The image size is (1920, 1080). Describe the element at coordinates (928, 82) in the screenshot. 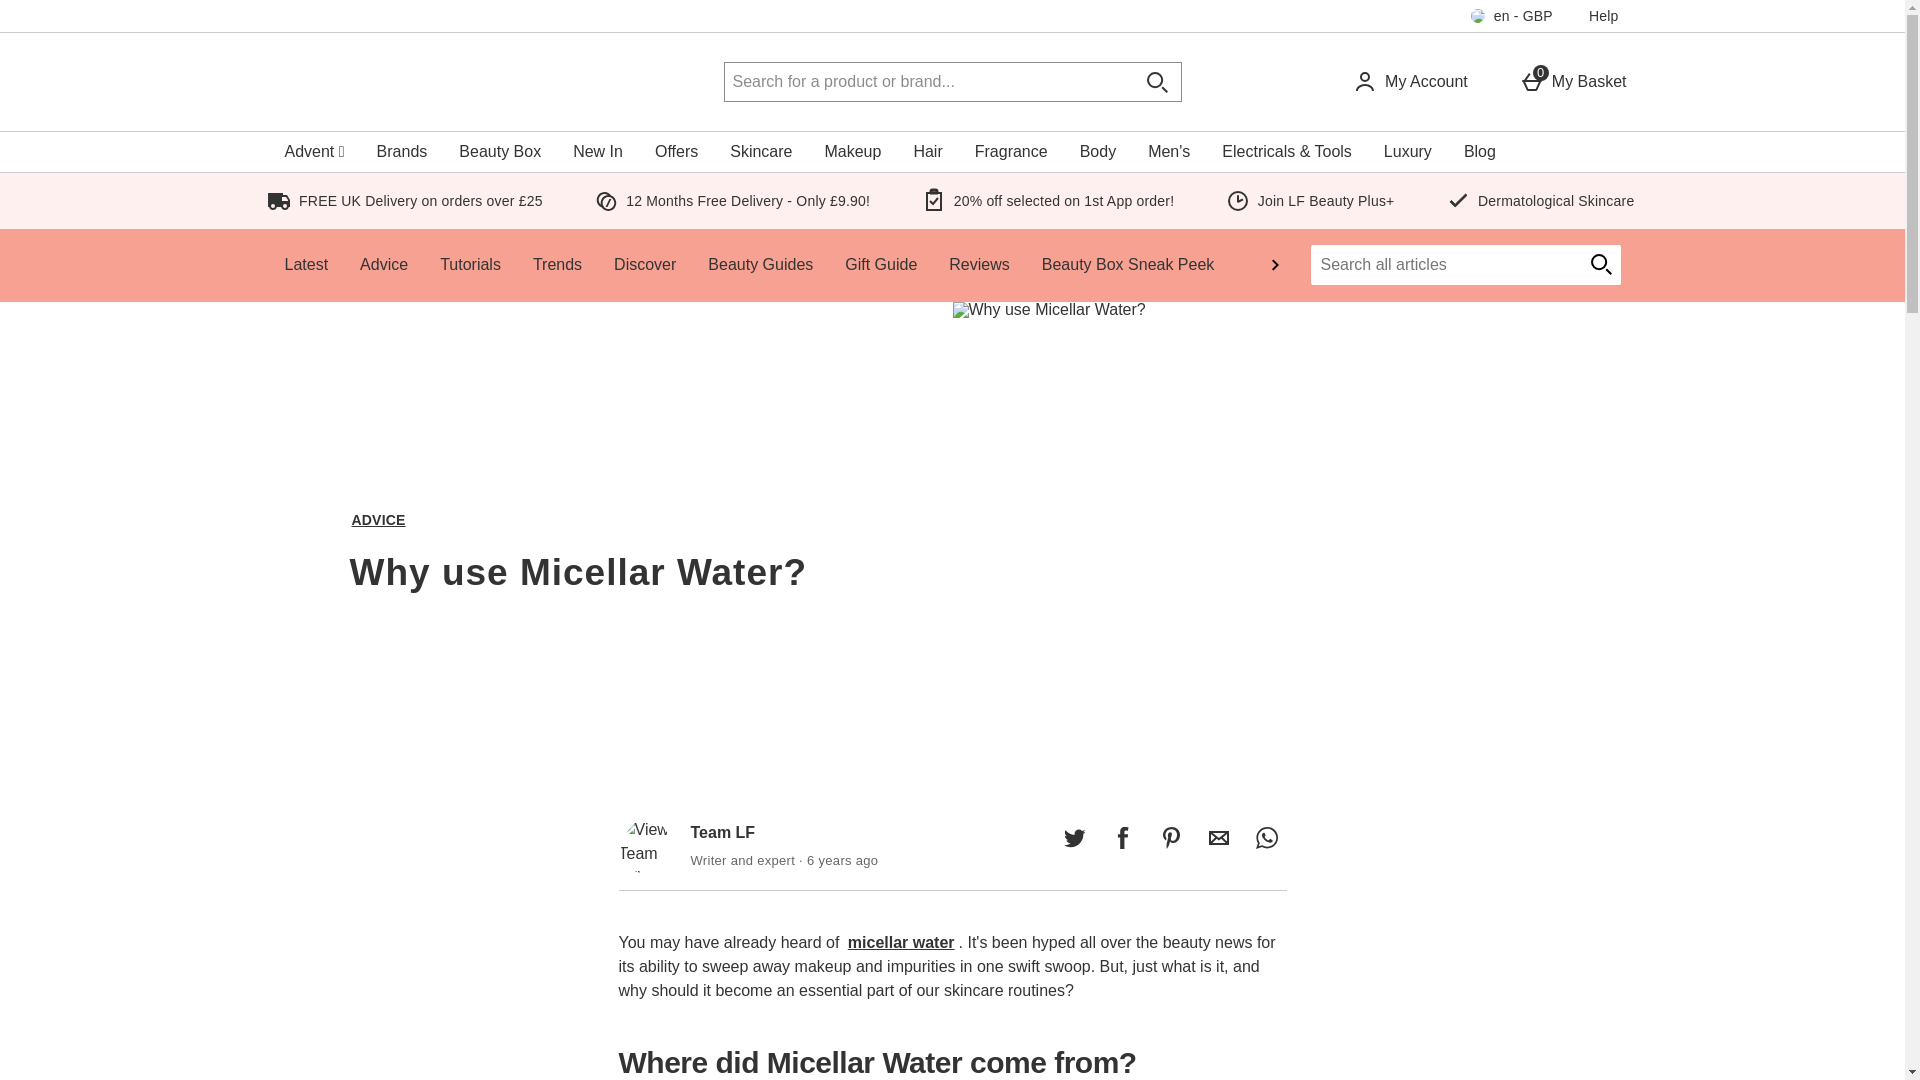

I see `Share this on Pinterest` at that location.